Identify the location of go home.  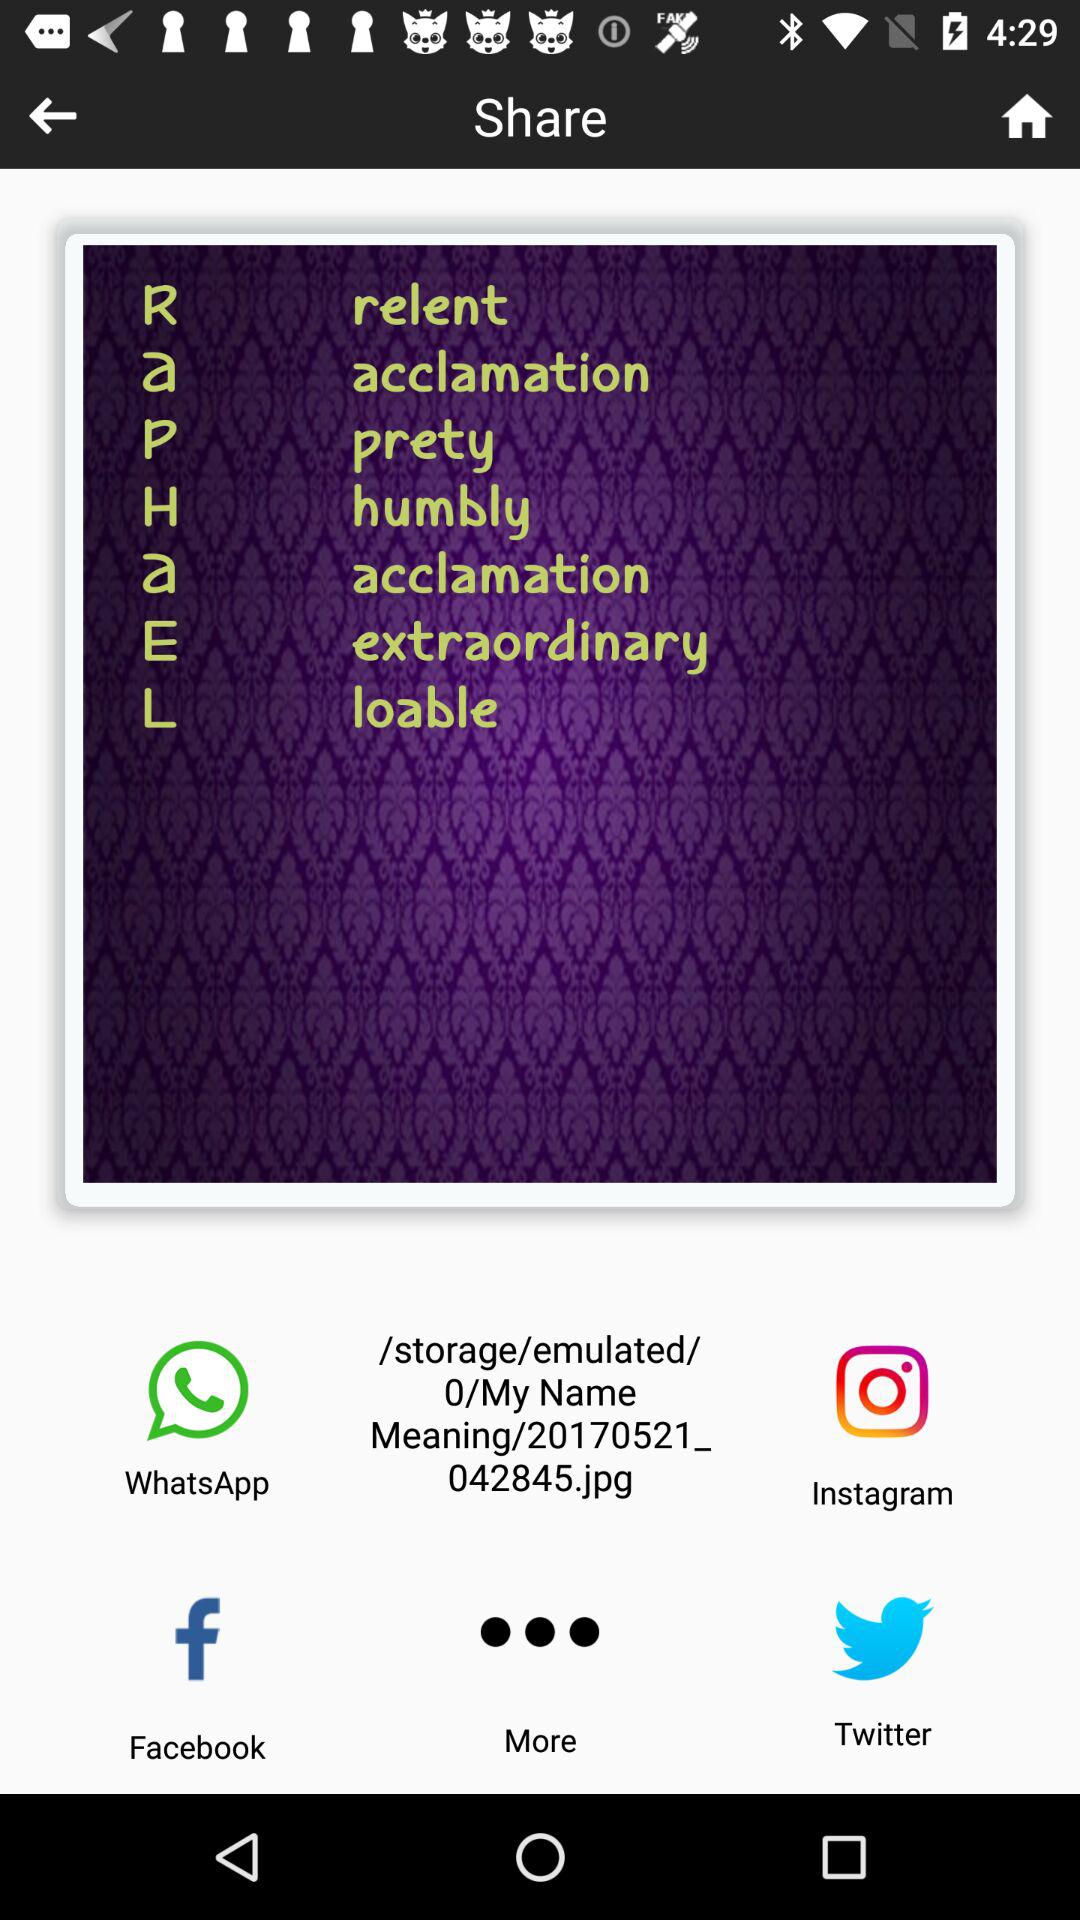
(1026, 116).